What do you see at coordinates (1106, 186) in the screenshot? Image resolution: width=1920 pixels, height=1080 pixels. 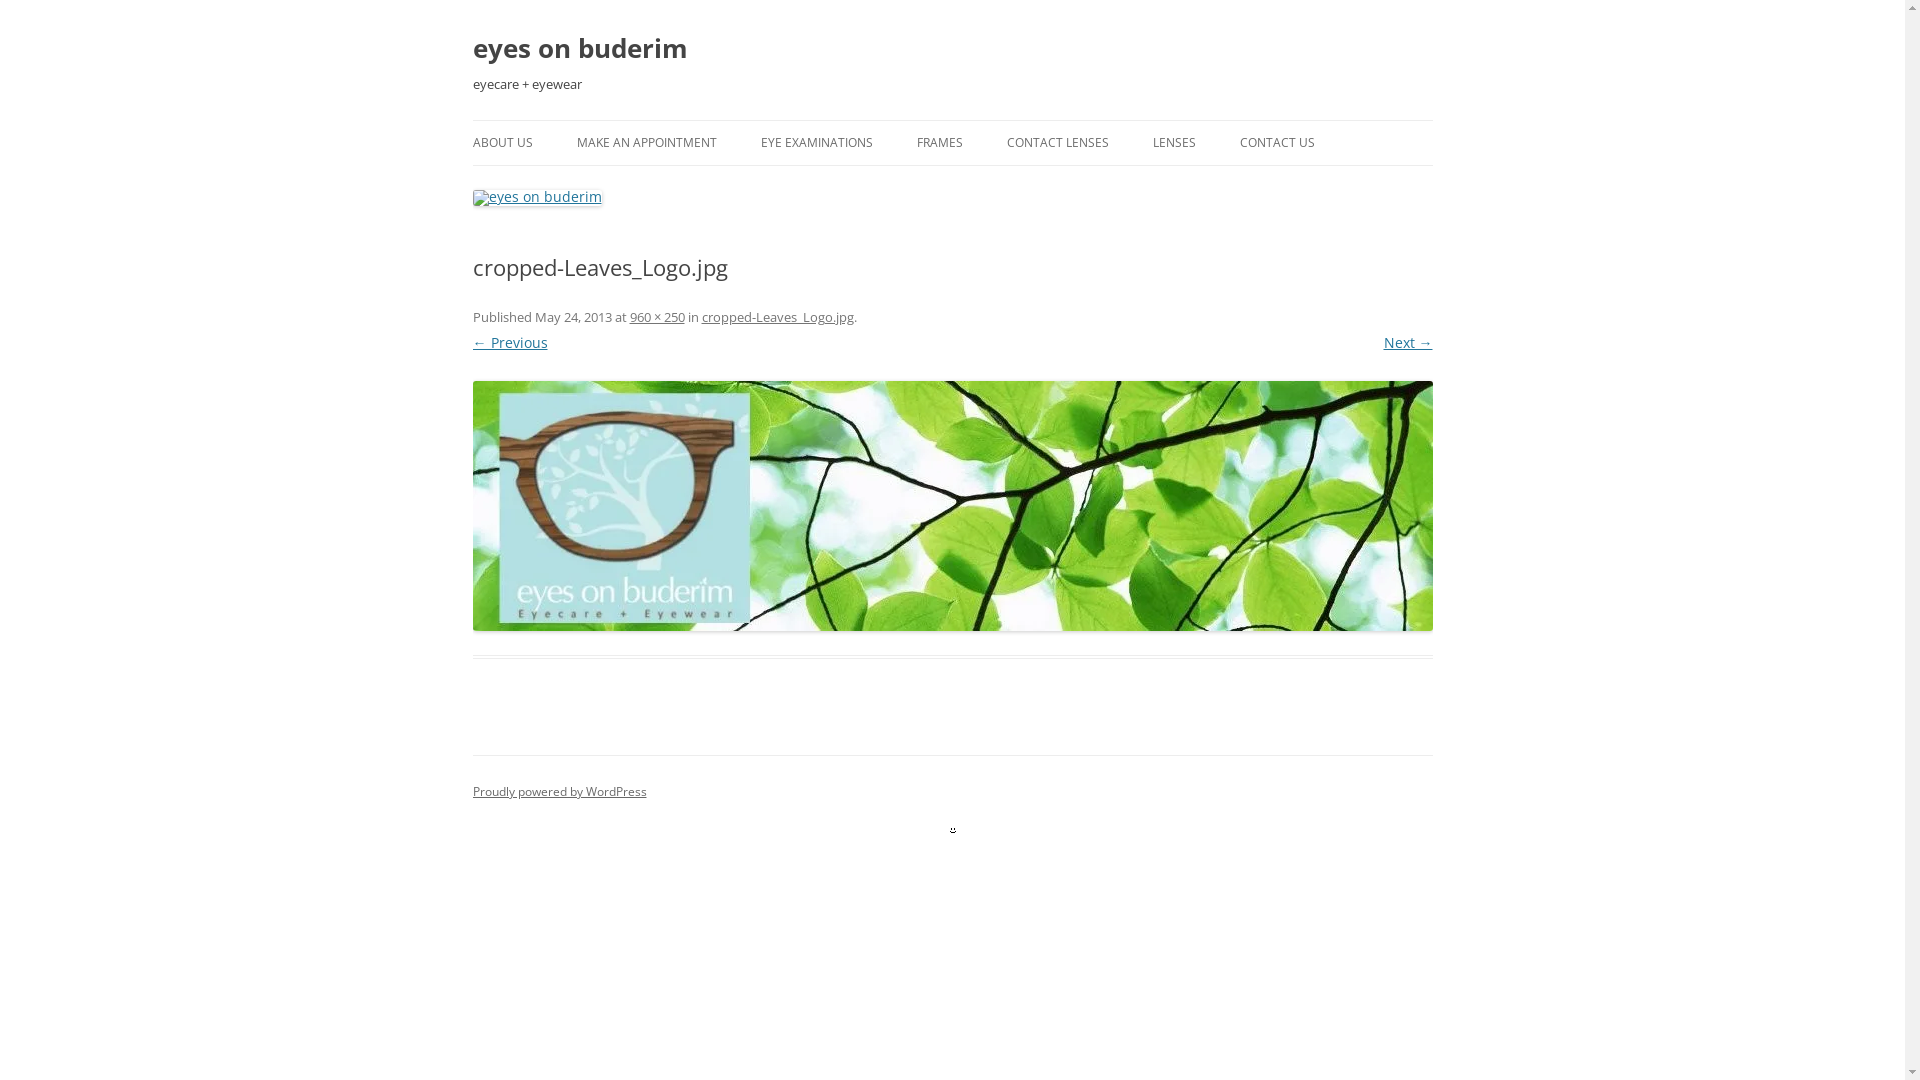 I see `CONTACT LENS ORDER FORM` at bounding box center [1106, 186].